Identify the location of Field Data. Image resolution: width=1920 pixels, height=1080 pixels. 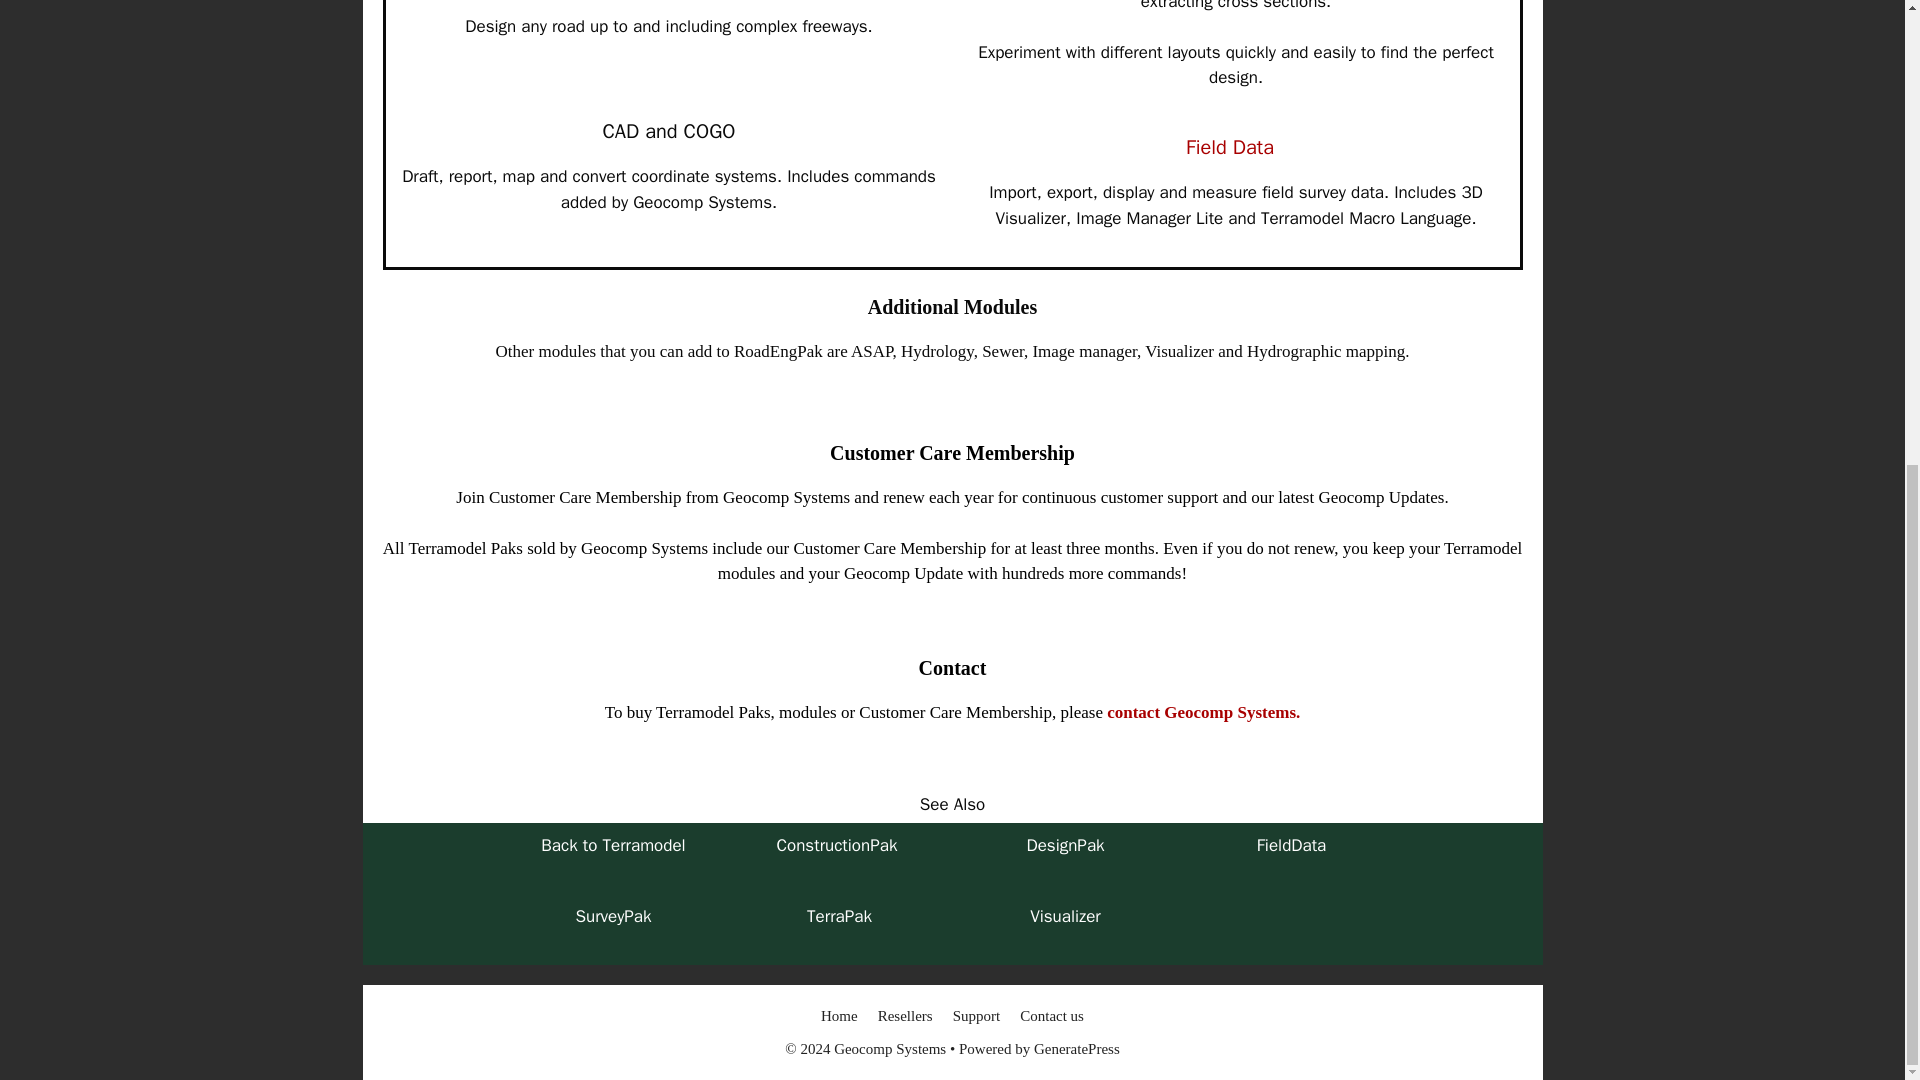
(1230, 147).